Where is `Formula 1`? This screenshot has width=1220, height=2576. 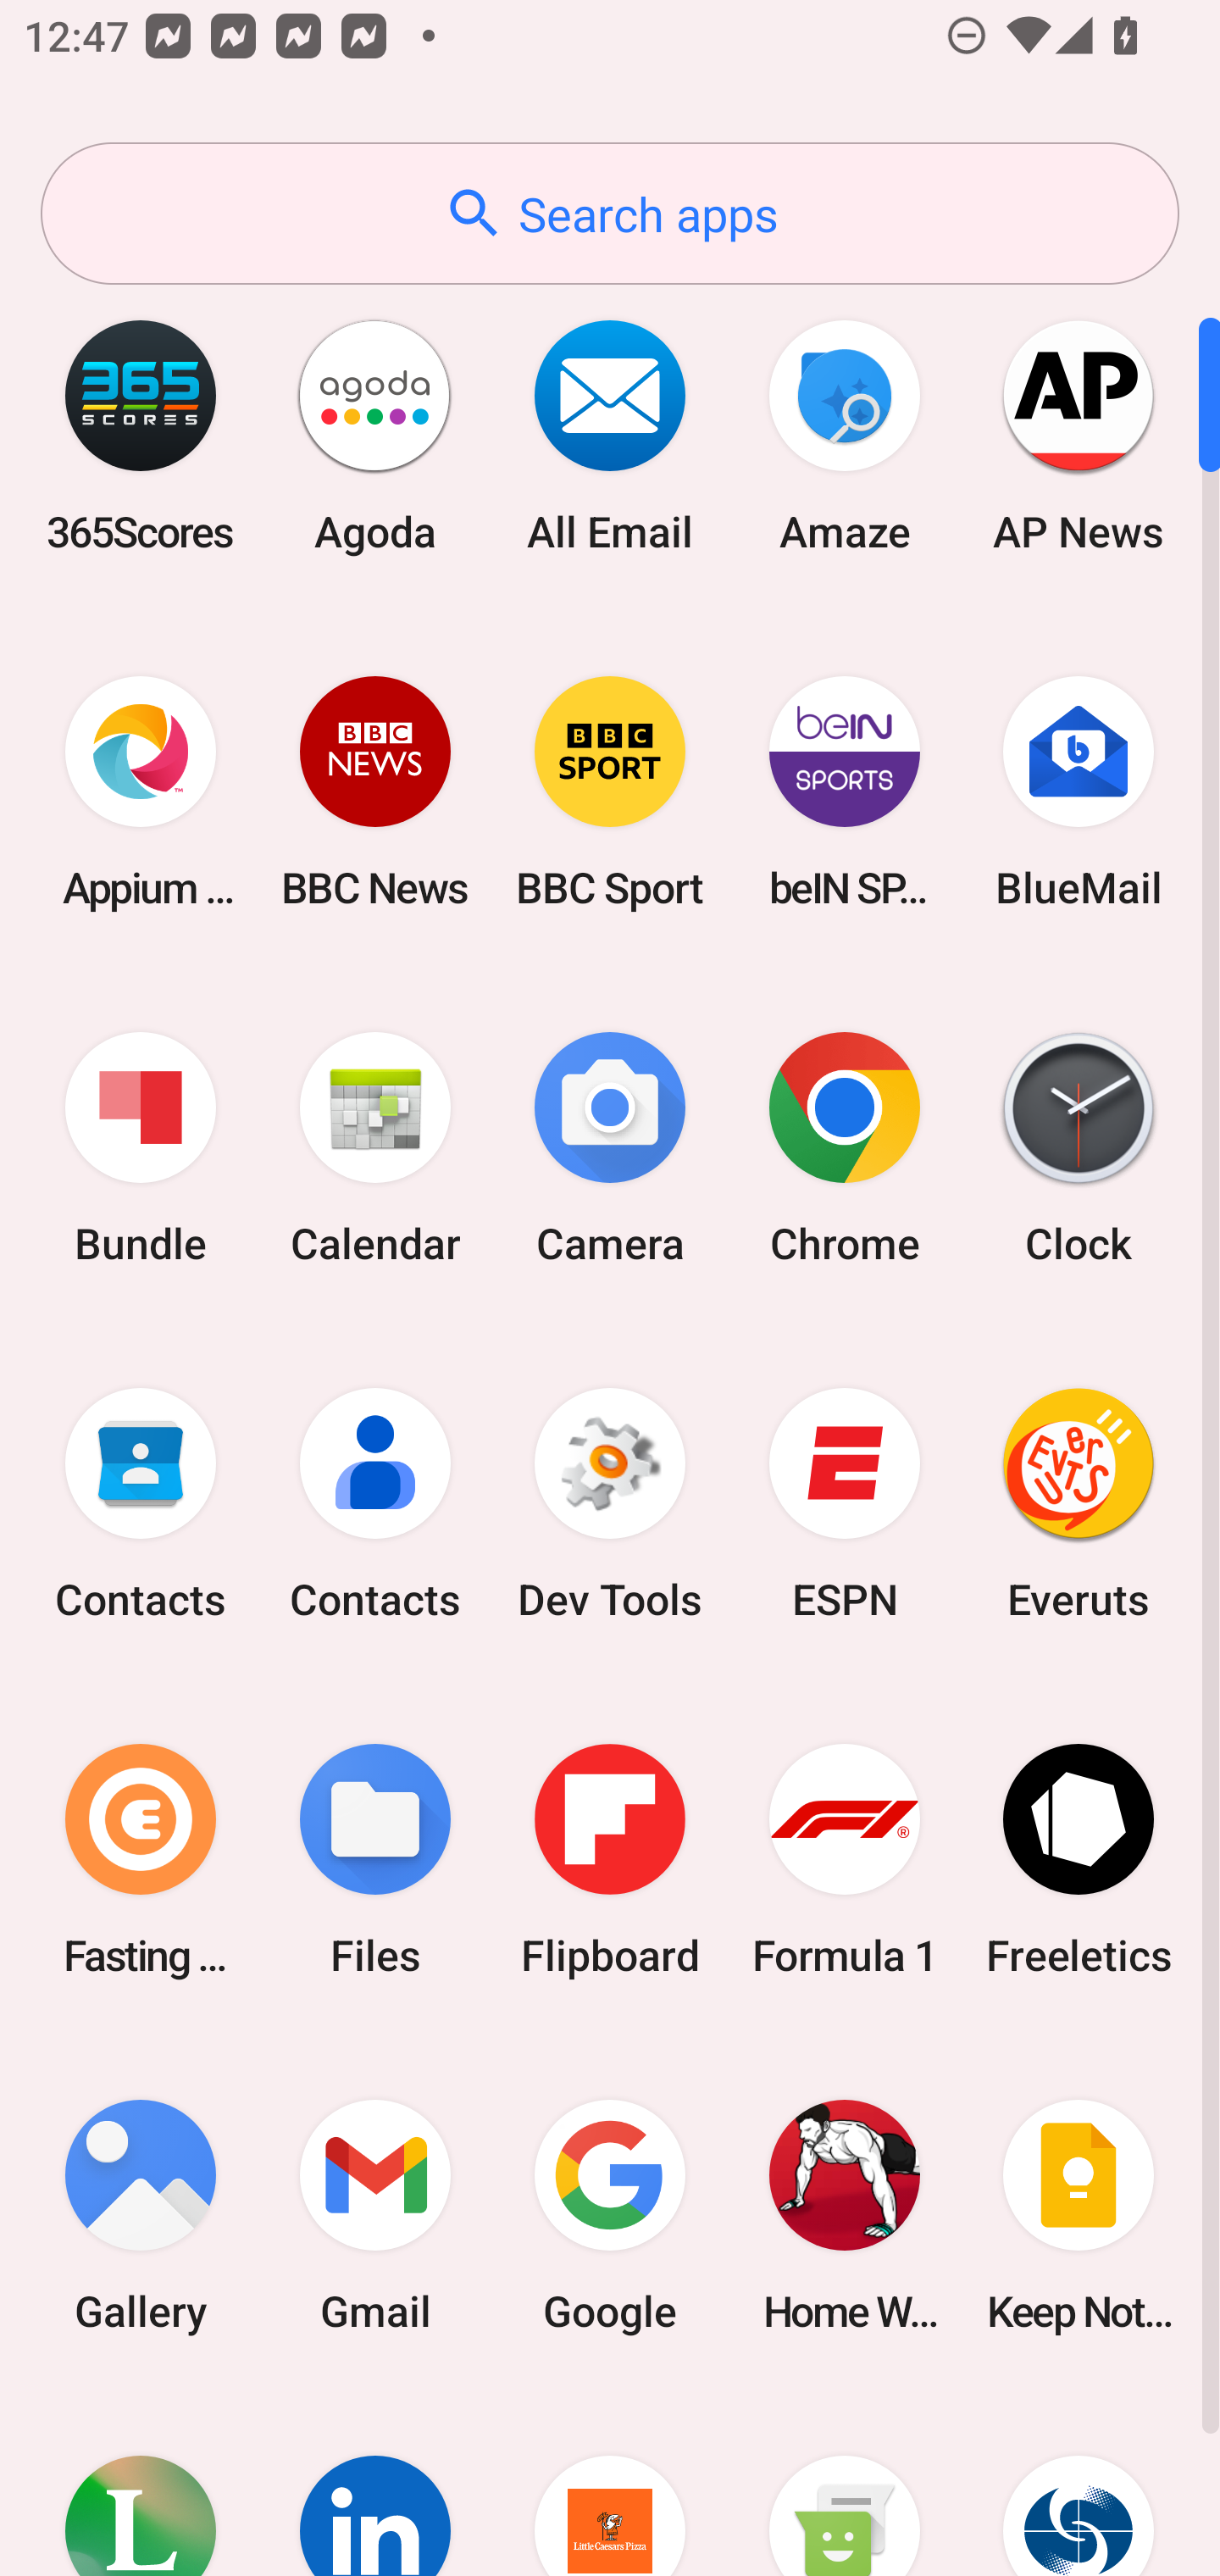
Formula 1 is located at coordinates (844, 1859).